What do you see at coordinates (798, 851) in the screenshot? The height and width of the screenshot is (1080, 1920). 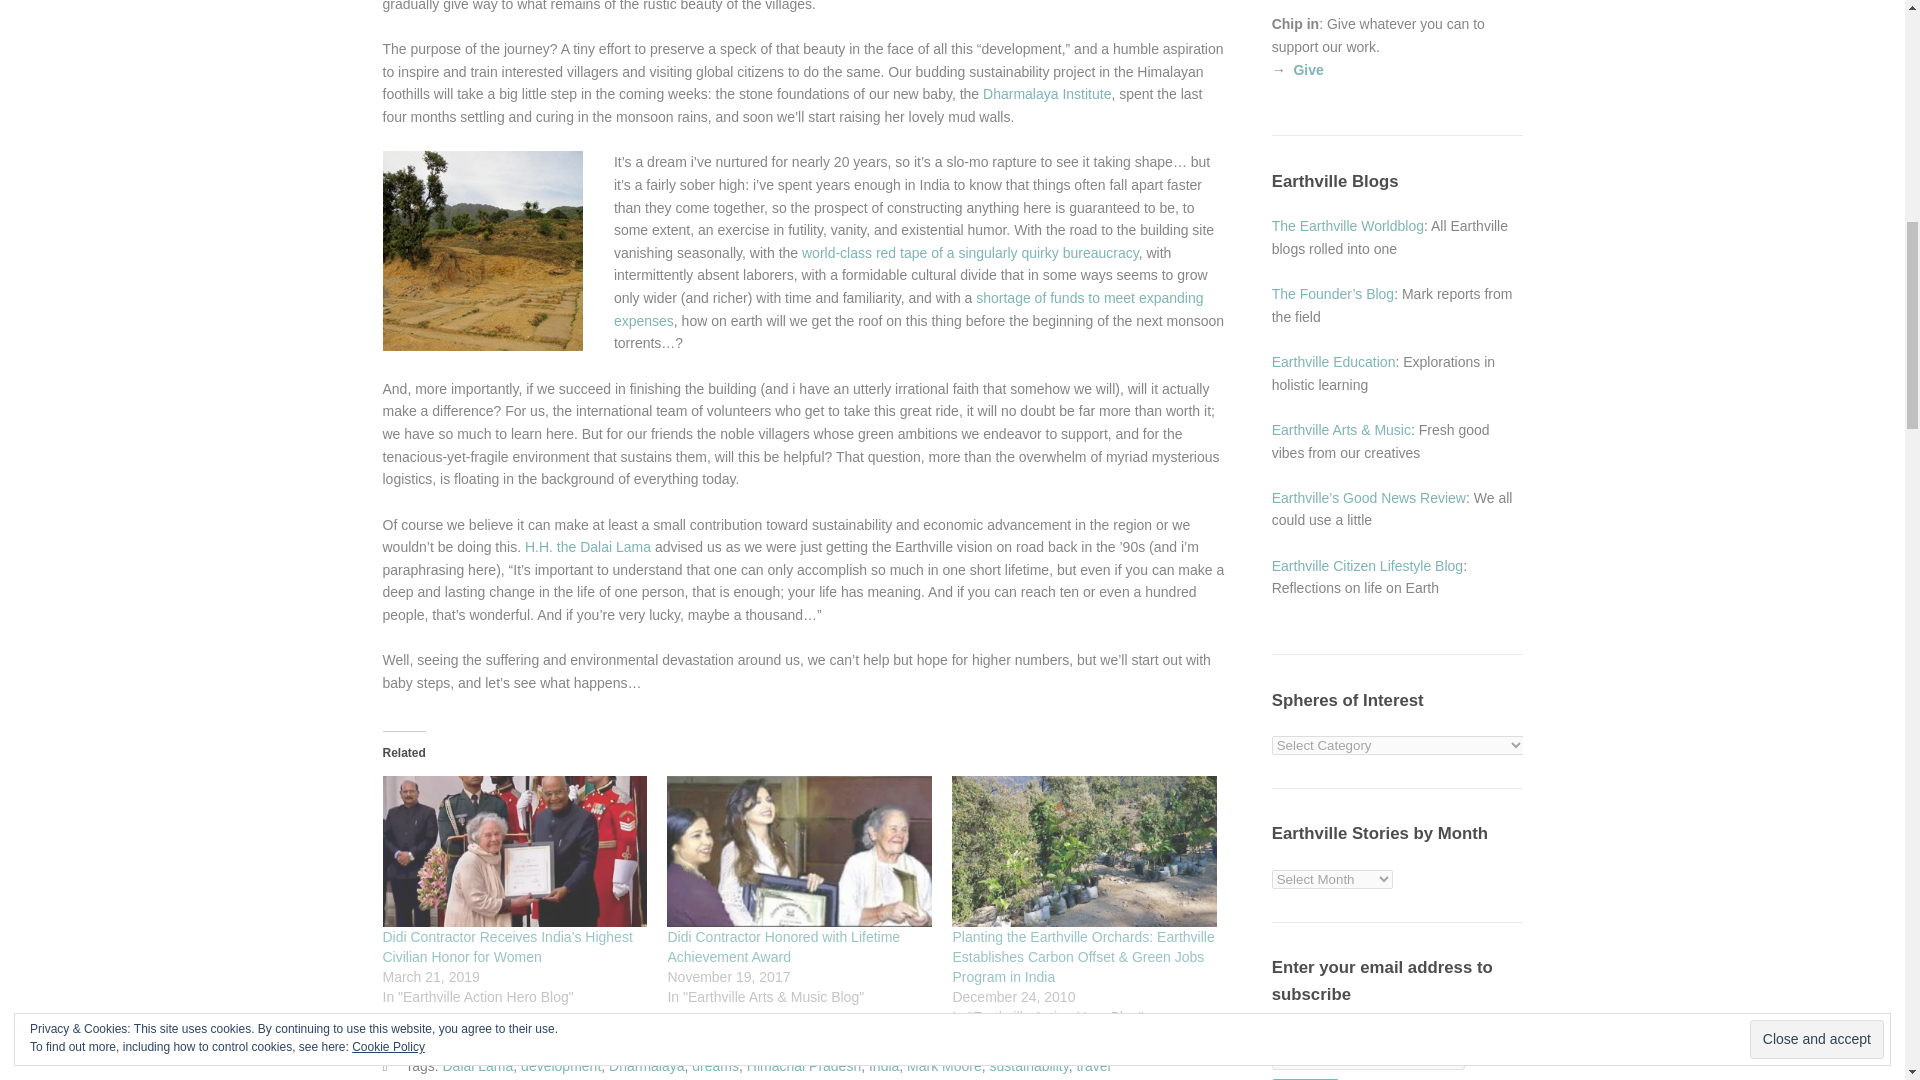 I see `Didi Contractor Honored with Lifetime Achievement Award` at bounding box center [798, 851].